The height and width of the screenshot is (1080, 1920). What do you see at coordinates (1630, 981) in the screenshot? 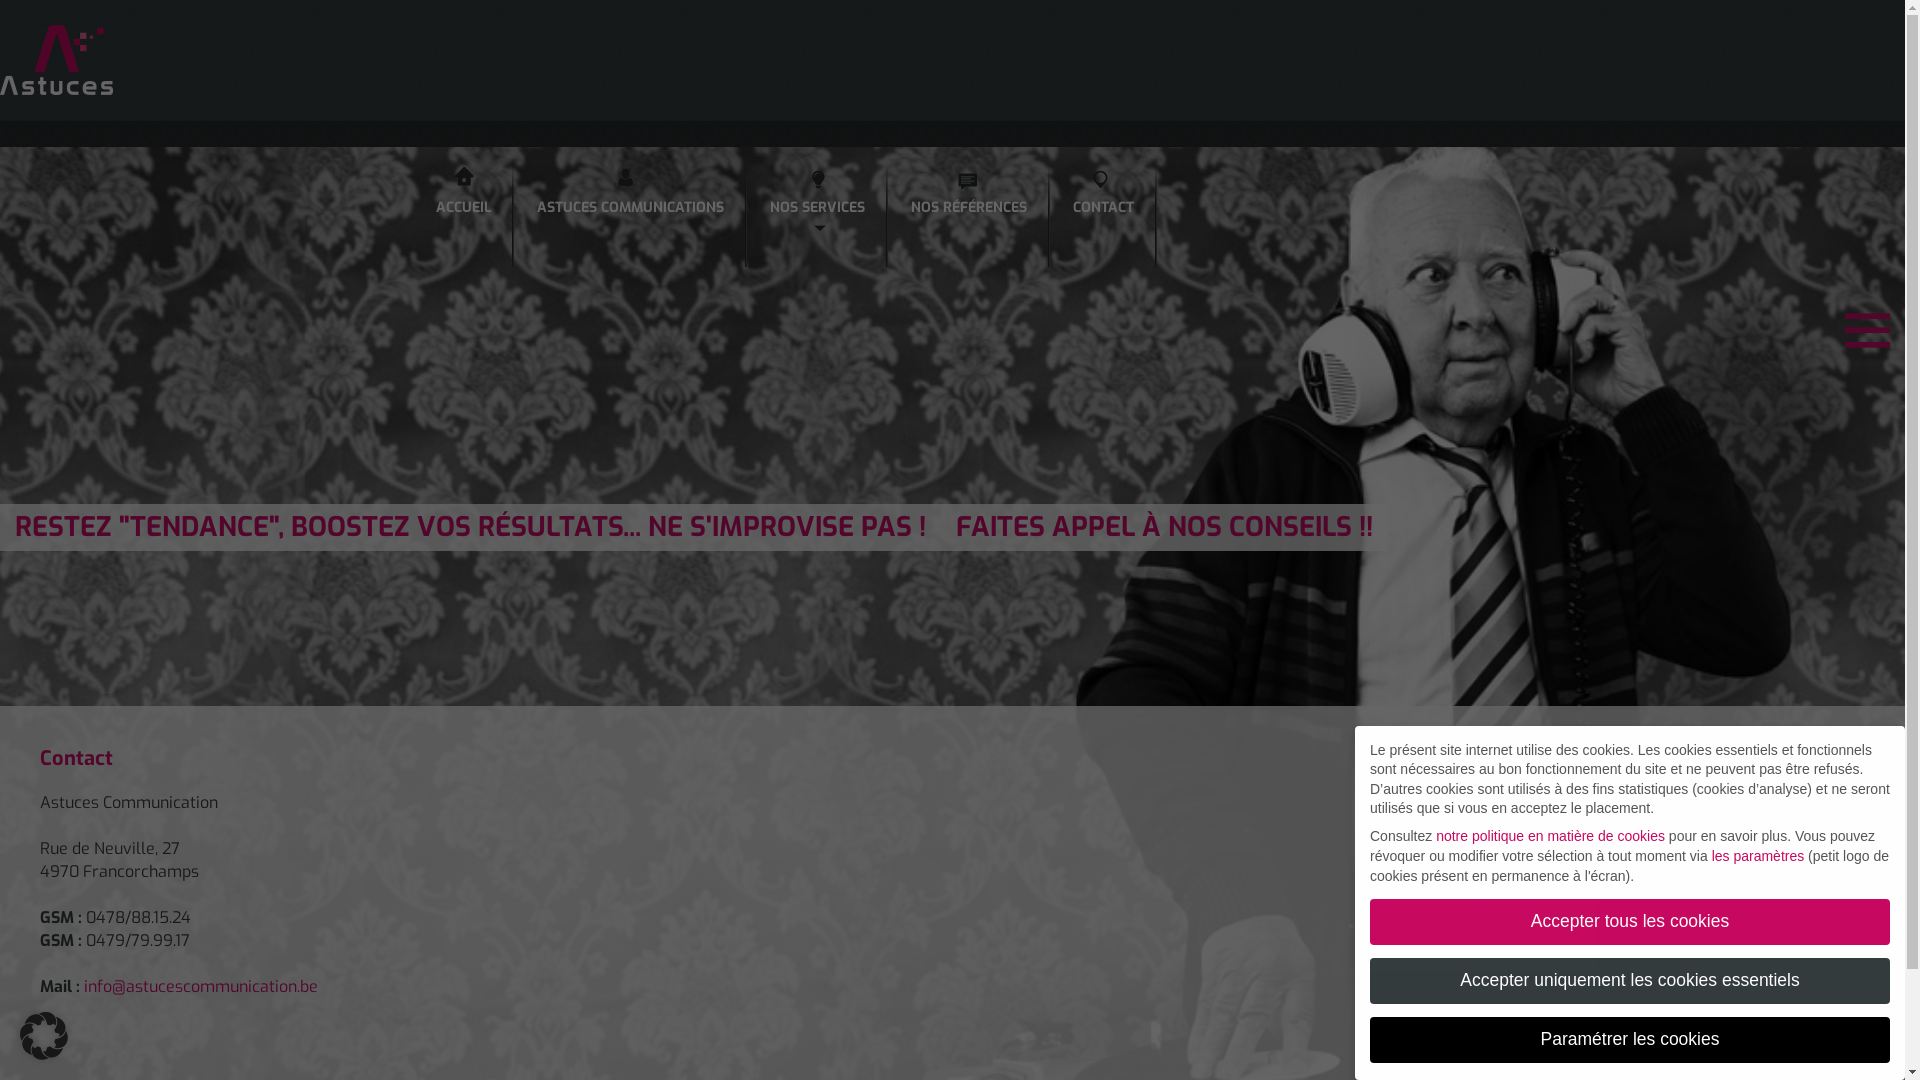
I see `Accepter uniquement les cookies essentiels` at bounding box center [1630, 981].